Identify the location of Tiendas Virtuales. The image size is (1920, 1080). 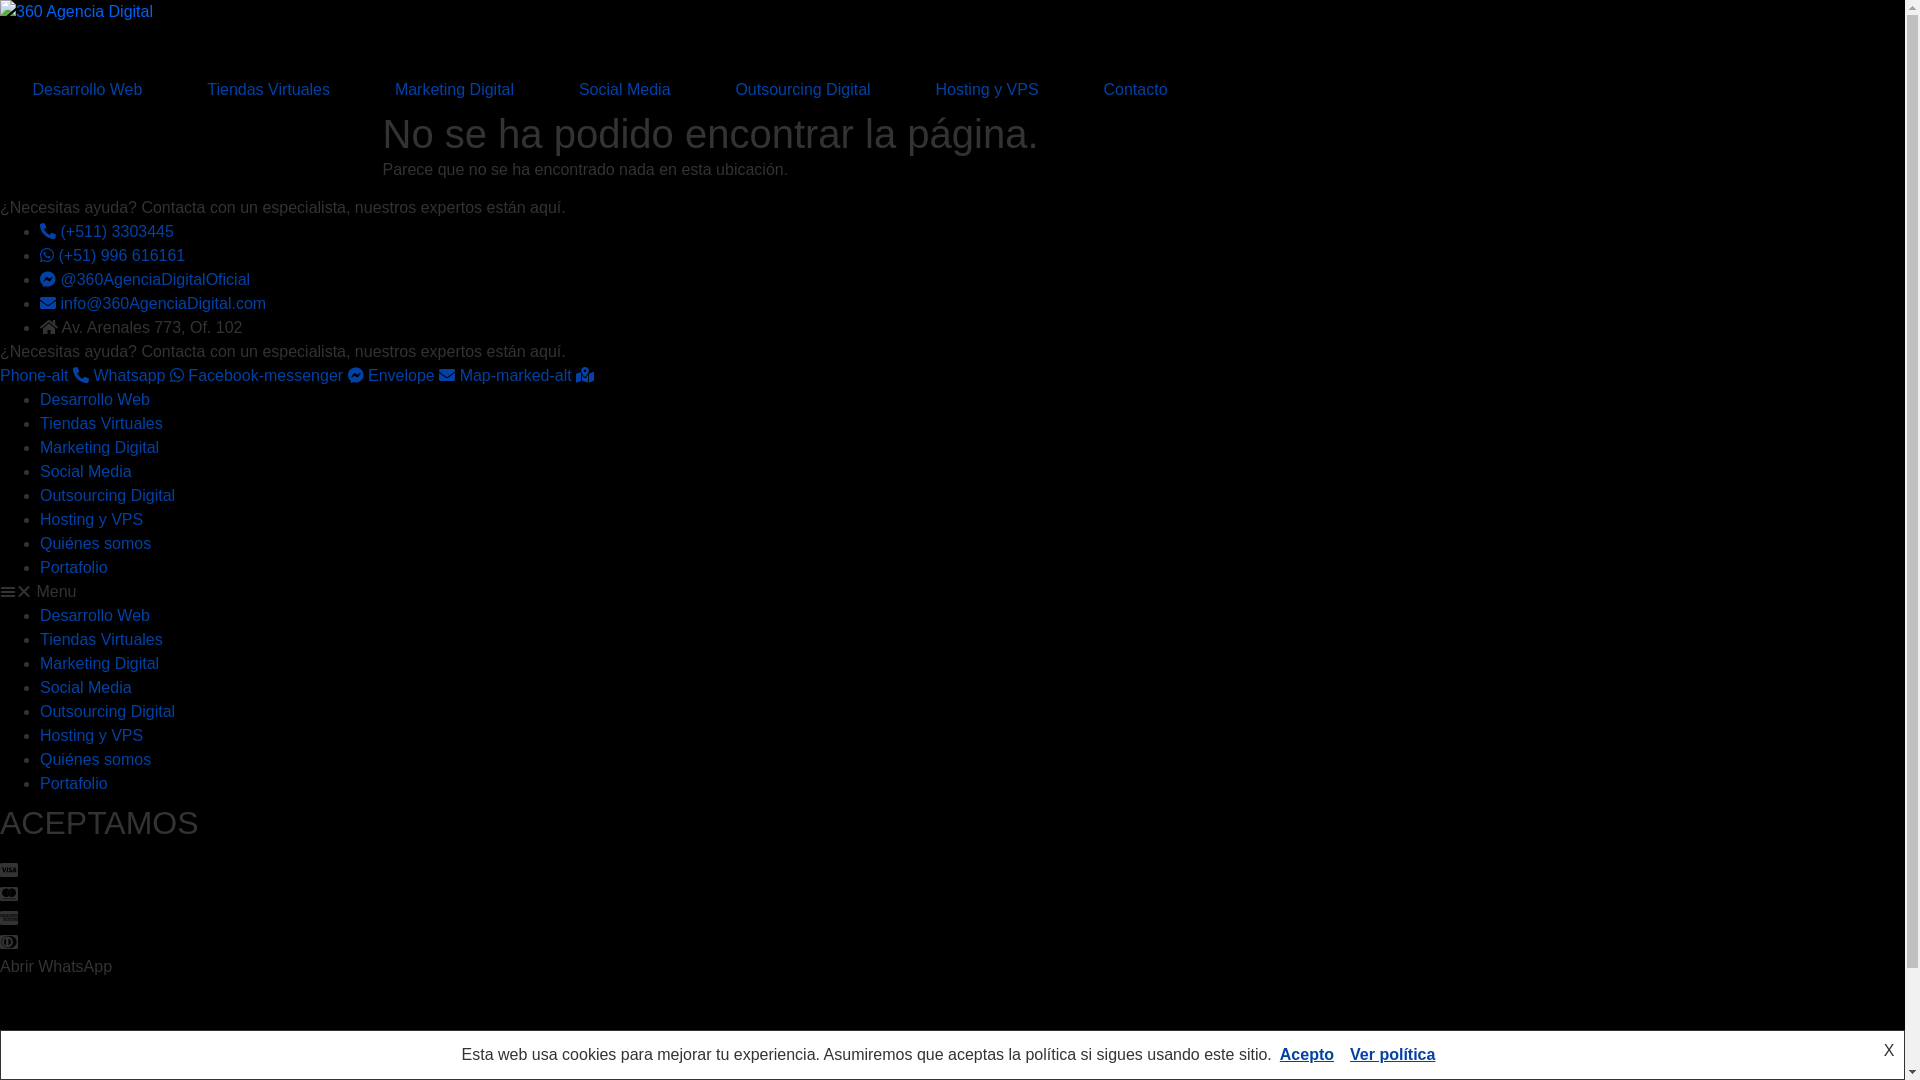
(269, 90).